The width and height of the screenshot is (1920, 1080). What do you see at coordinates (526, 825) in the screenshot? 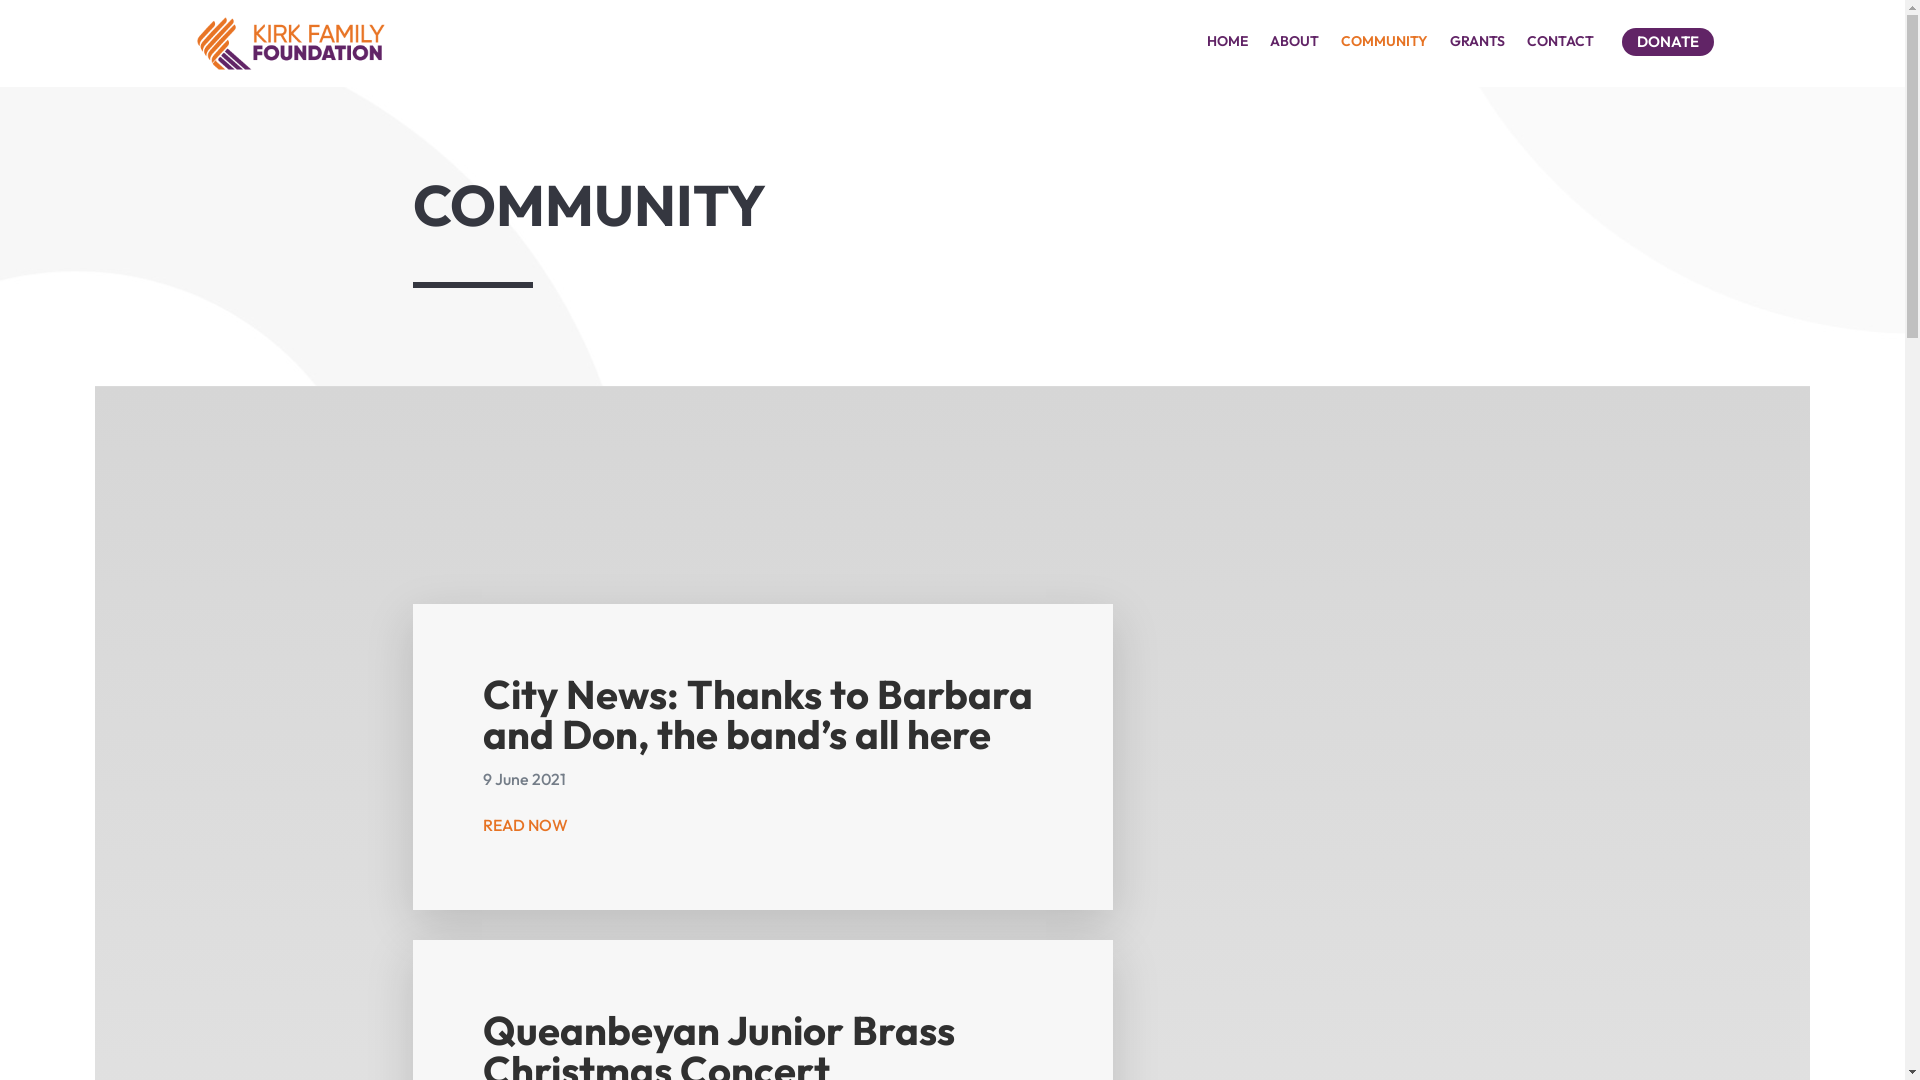
I see `READ NOW` at bounding box center [526, 825].